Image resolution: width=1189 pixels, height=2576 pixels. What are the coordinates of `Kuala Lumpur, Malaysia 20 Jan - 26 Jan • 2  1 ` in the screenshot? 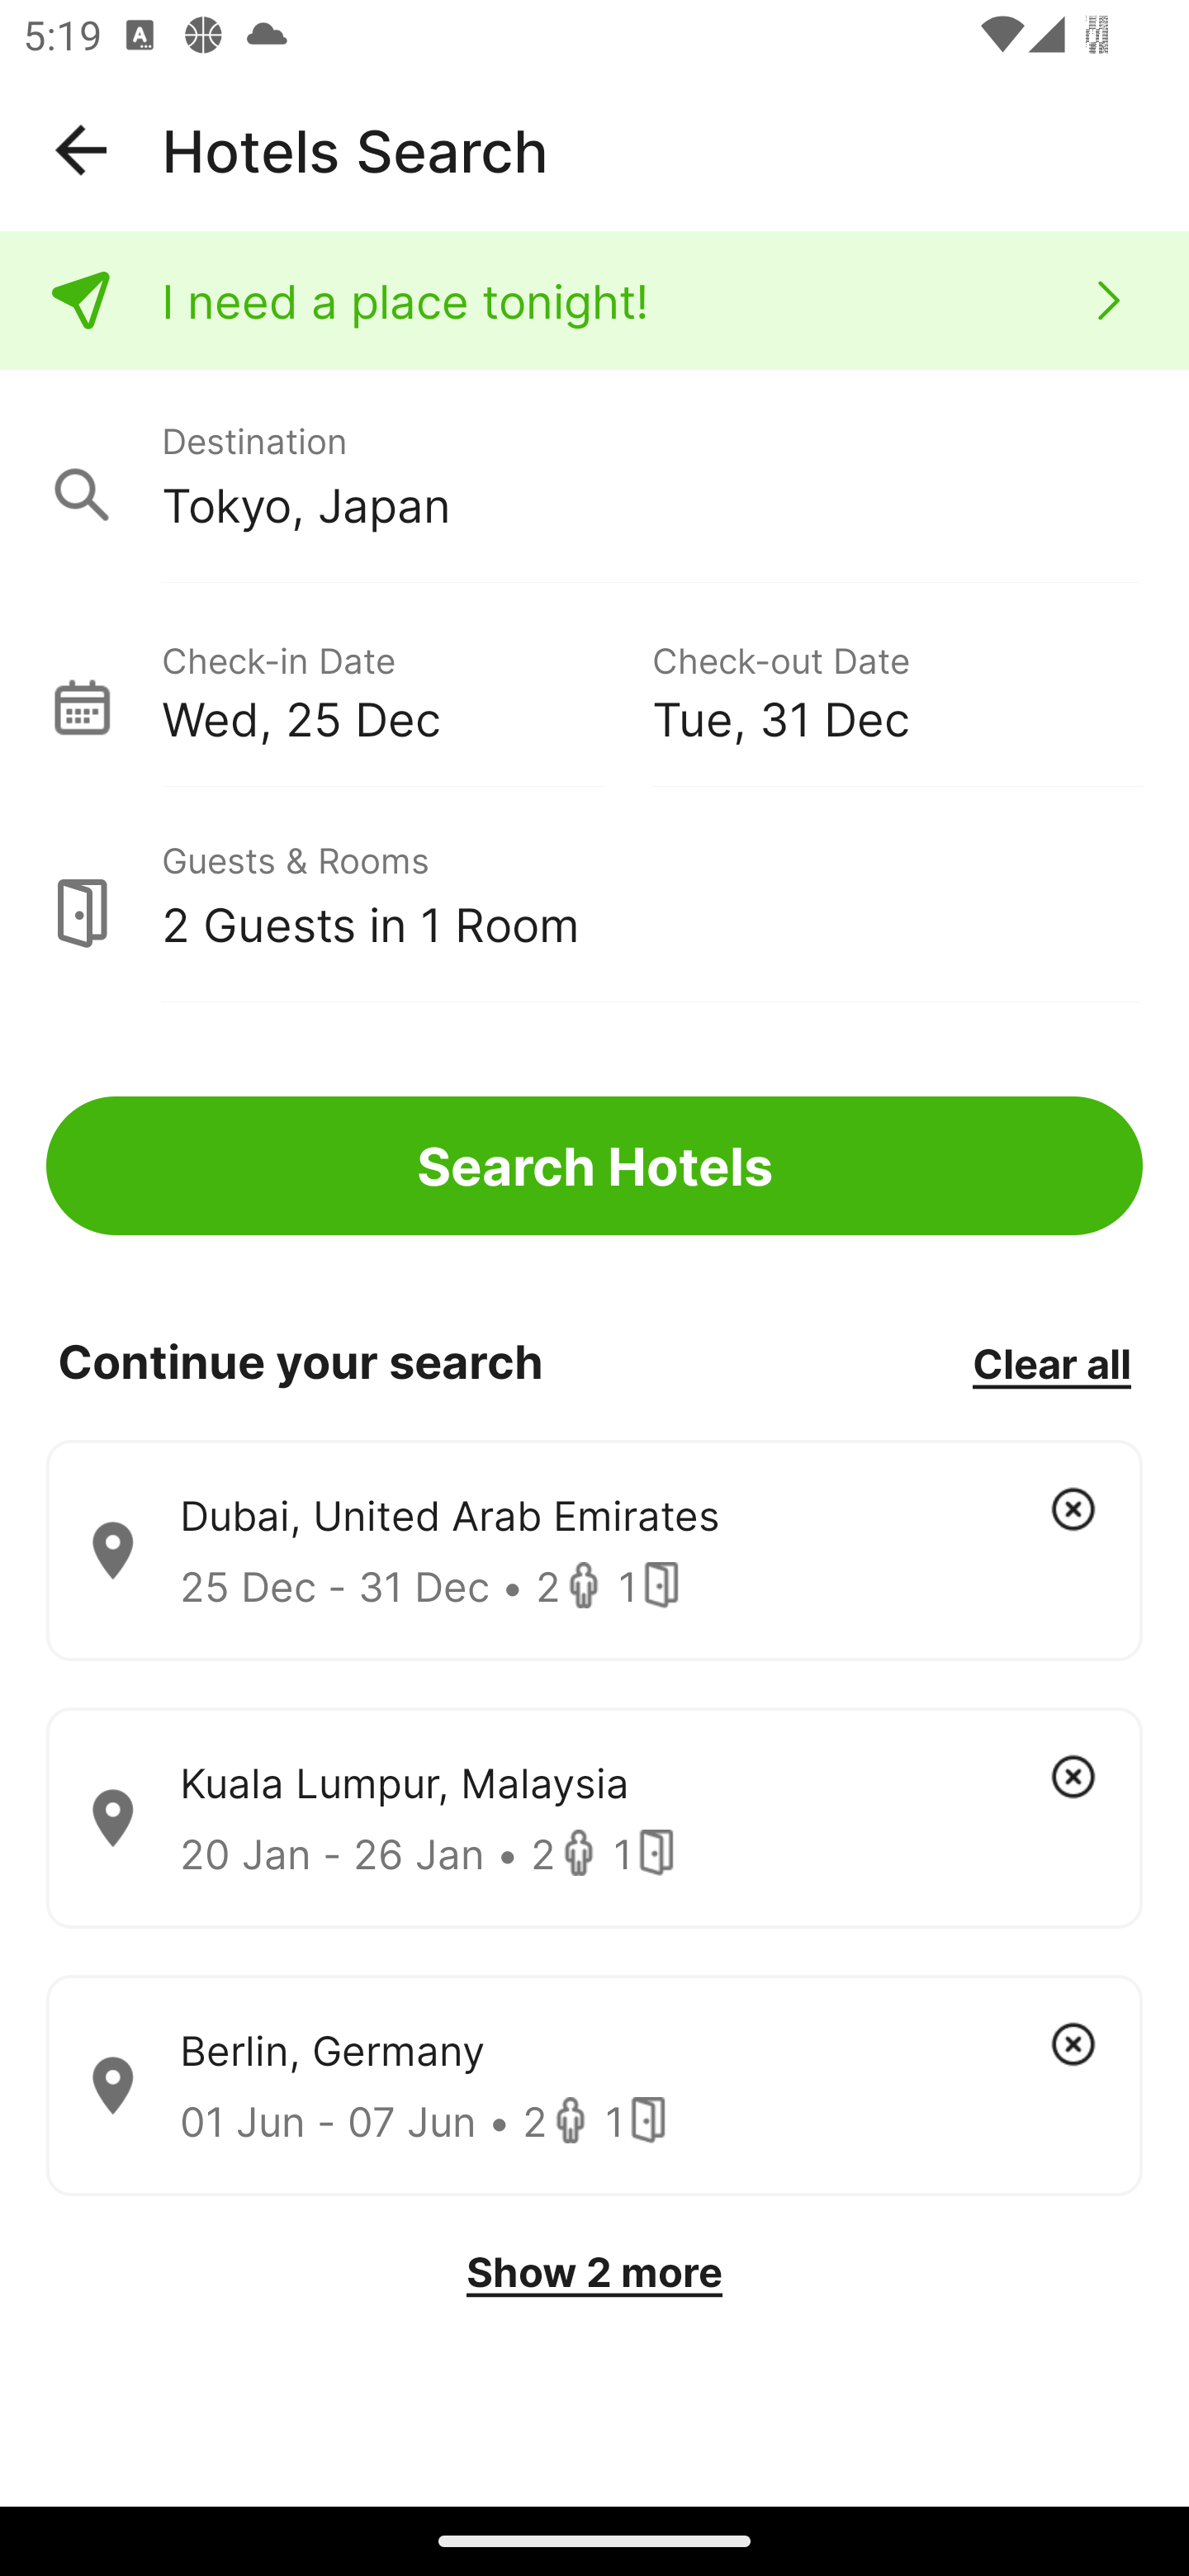 It's located at (594, 1818).